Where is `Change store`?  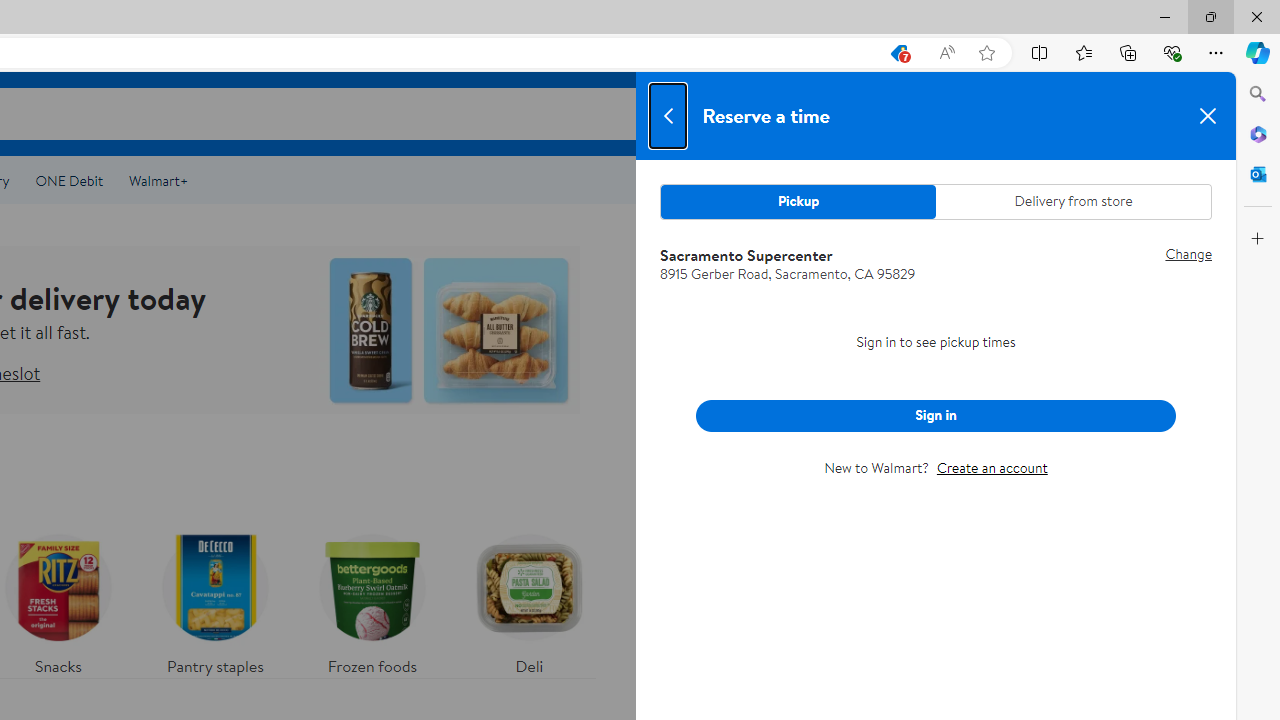
Change store is located at coordinates (1180, 254).